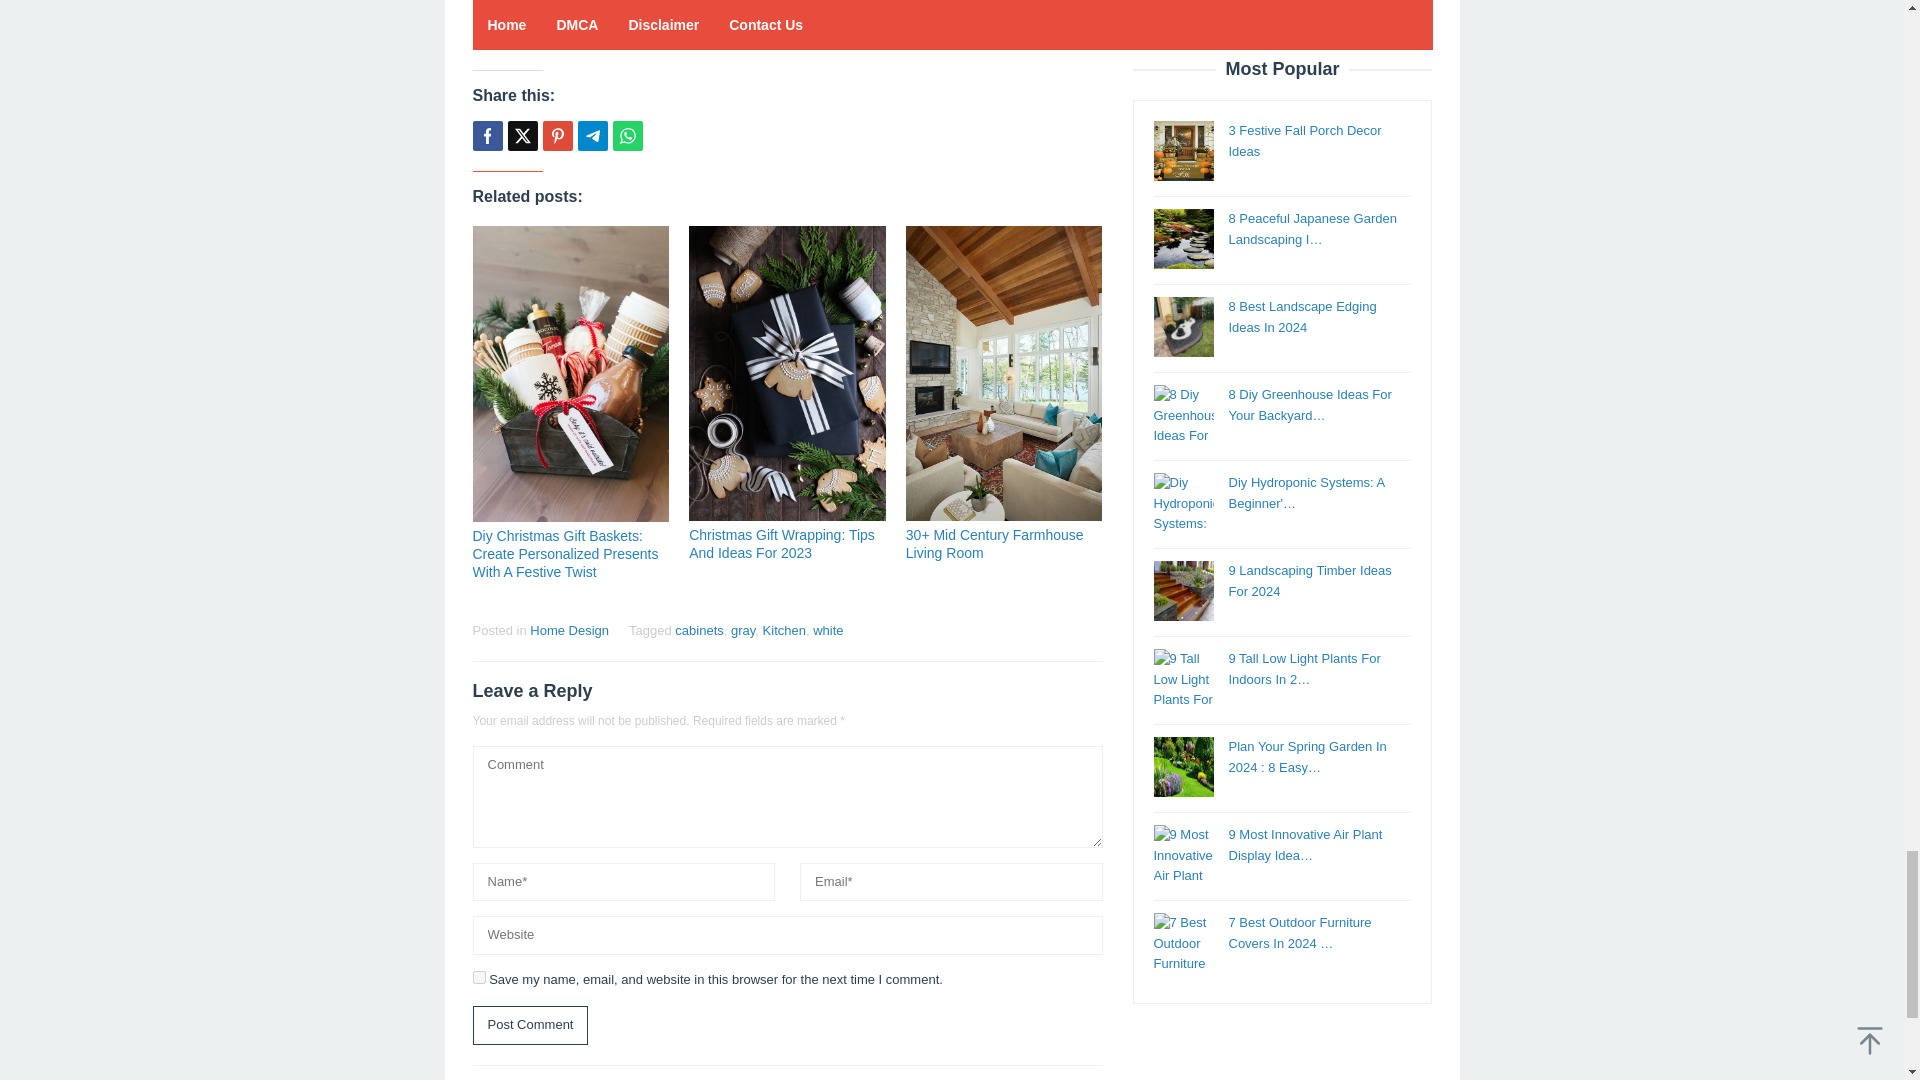  Describe the element at coordinates (626, 136) in the screenshot. I see `Whatsapp` at that location.